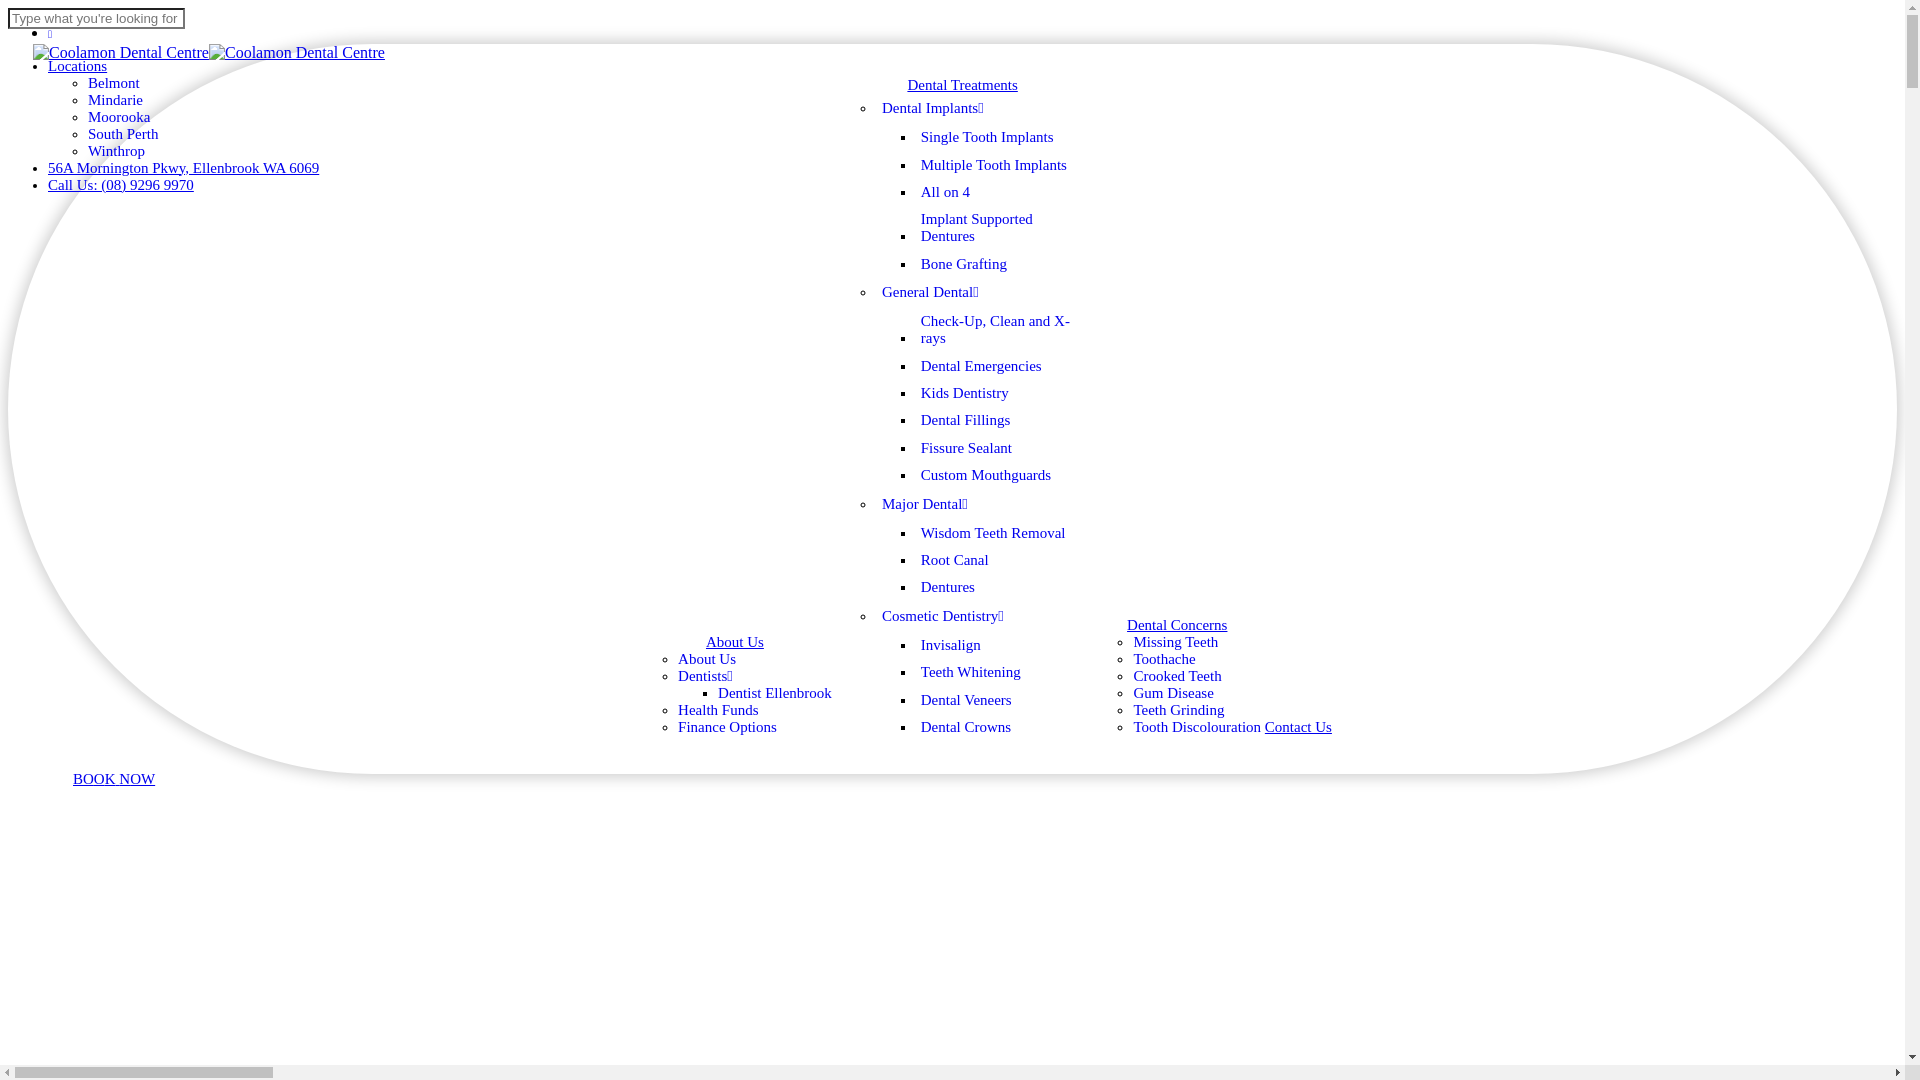 The image size is (1920, 1080). I want to click on Single Tooth Implants, so click(988, 138).